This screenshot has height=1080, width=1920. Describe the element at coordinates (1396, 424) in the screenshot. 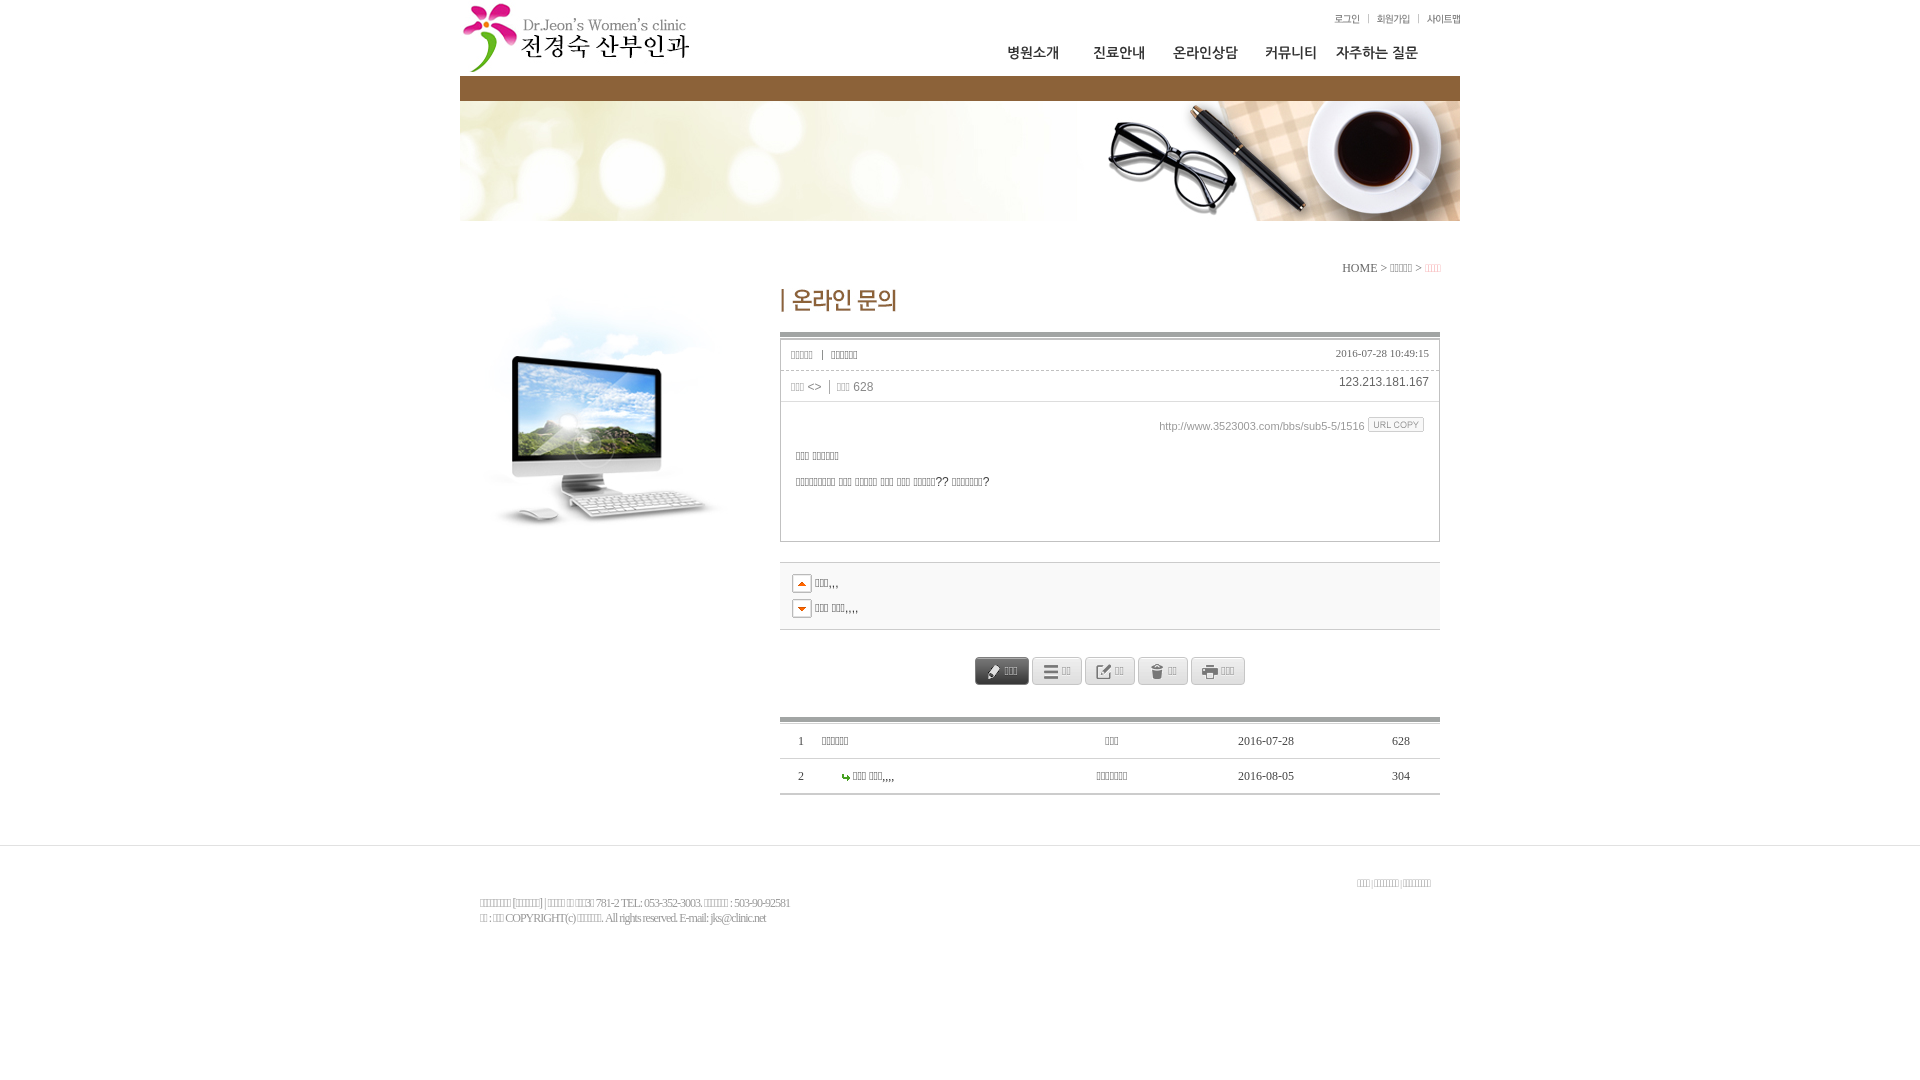

I see `URL COPY` at that location.